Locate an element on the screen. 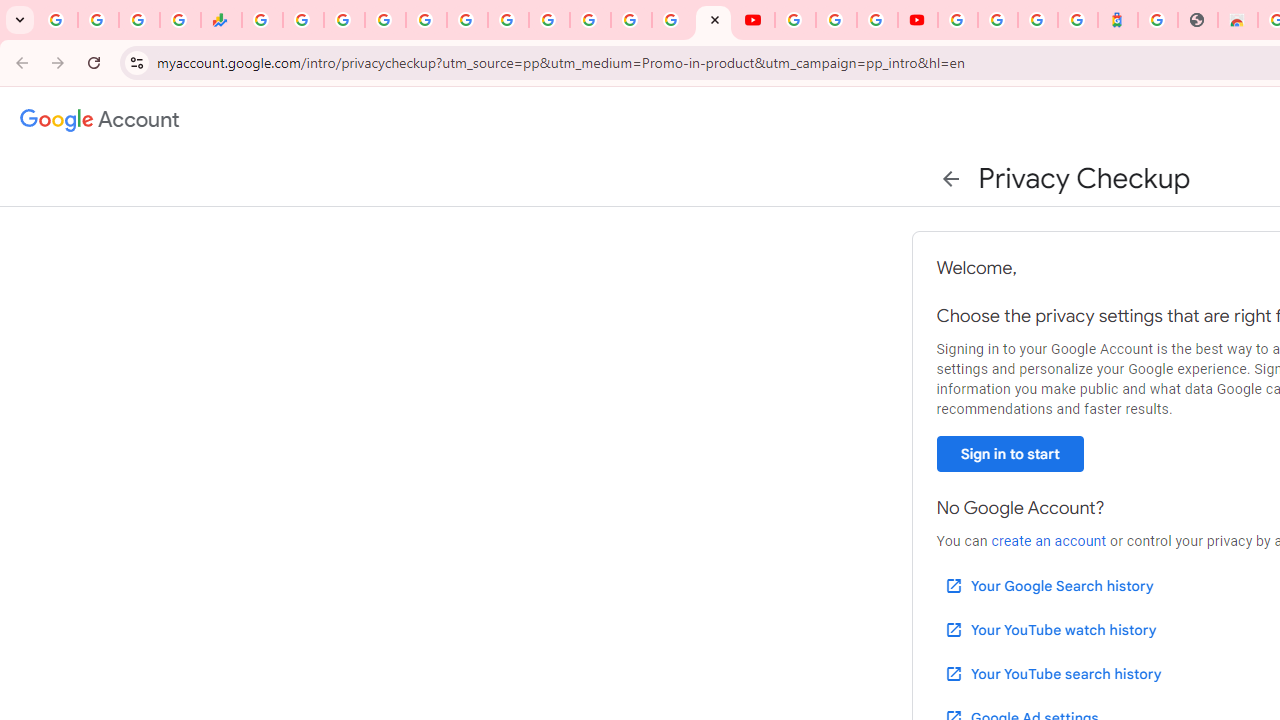 The image size is (1280, 720). Android TV Policies and Guidelines - Transparency Center is located at coordinates (508, 20).